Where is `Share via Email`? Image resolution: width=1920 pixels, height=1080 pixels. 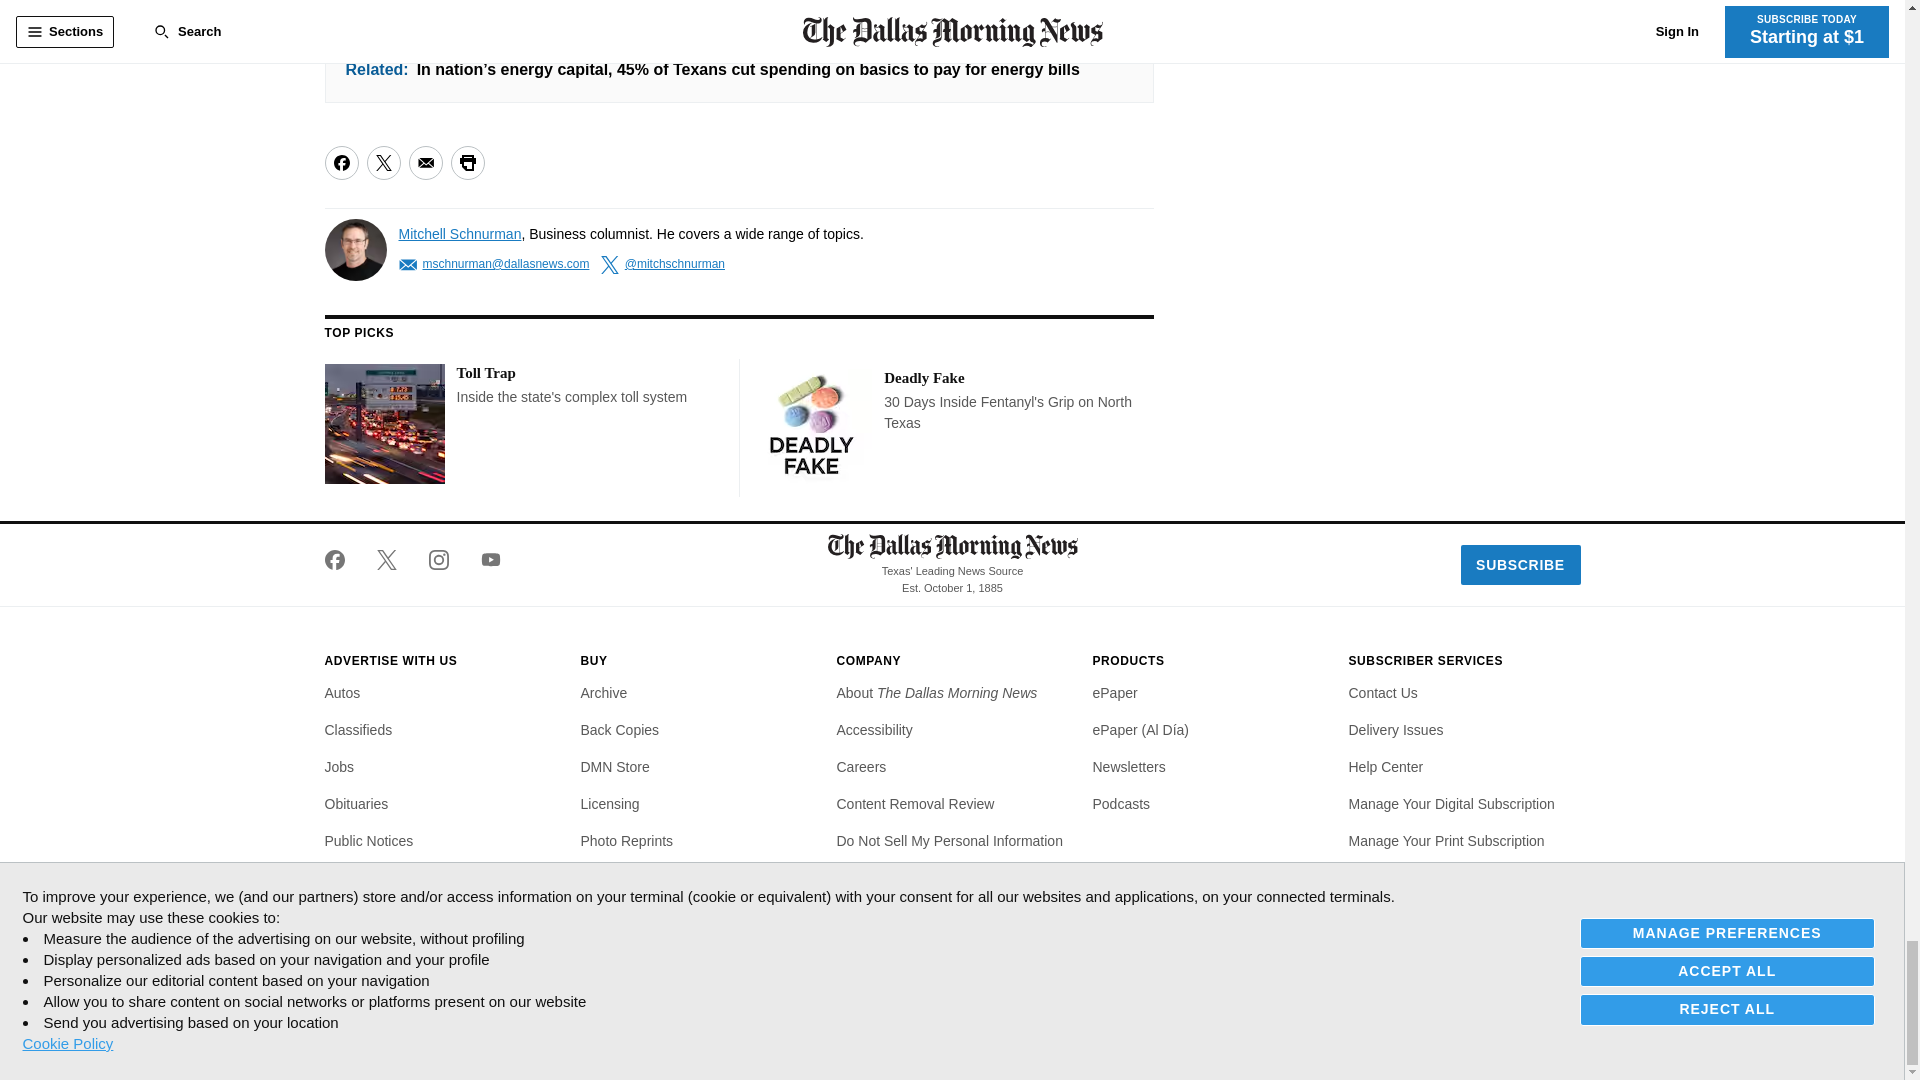
Share via Email is located at coordinates (424, 162).